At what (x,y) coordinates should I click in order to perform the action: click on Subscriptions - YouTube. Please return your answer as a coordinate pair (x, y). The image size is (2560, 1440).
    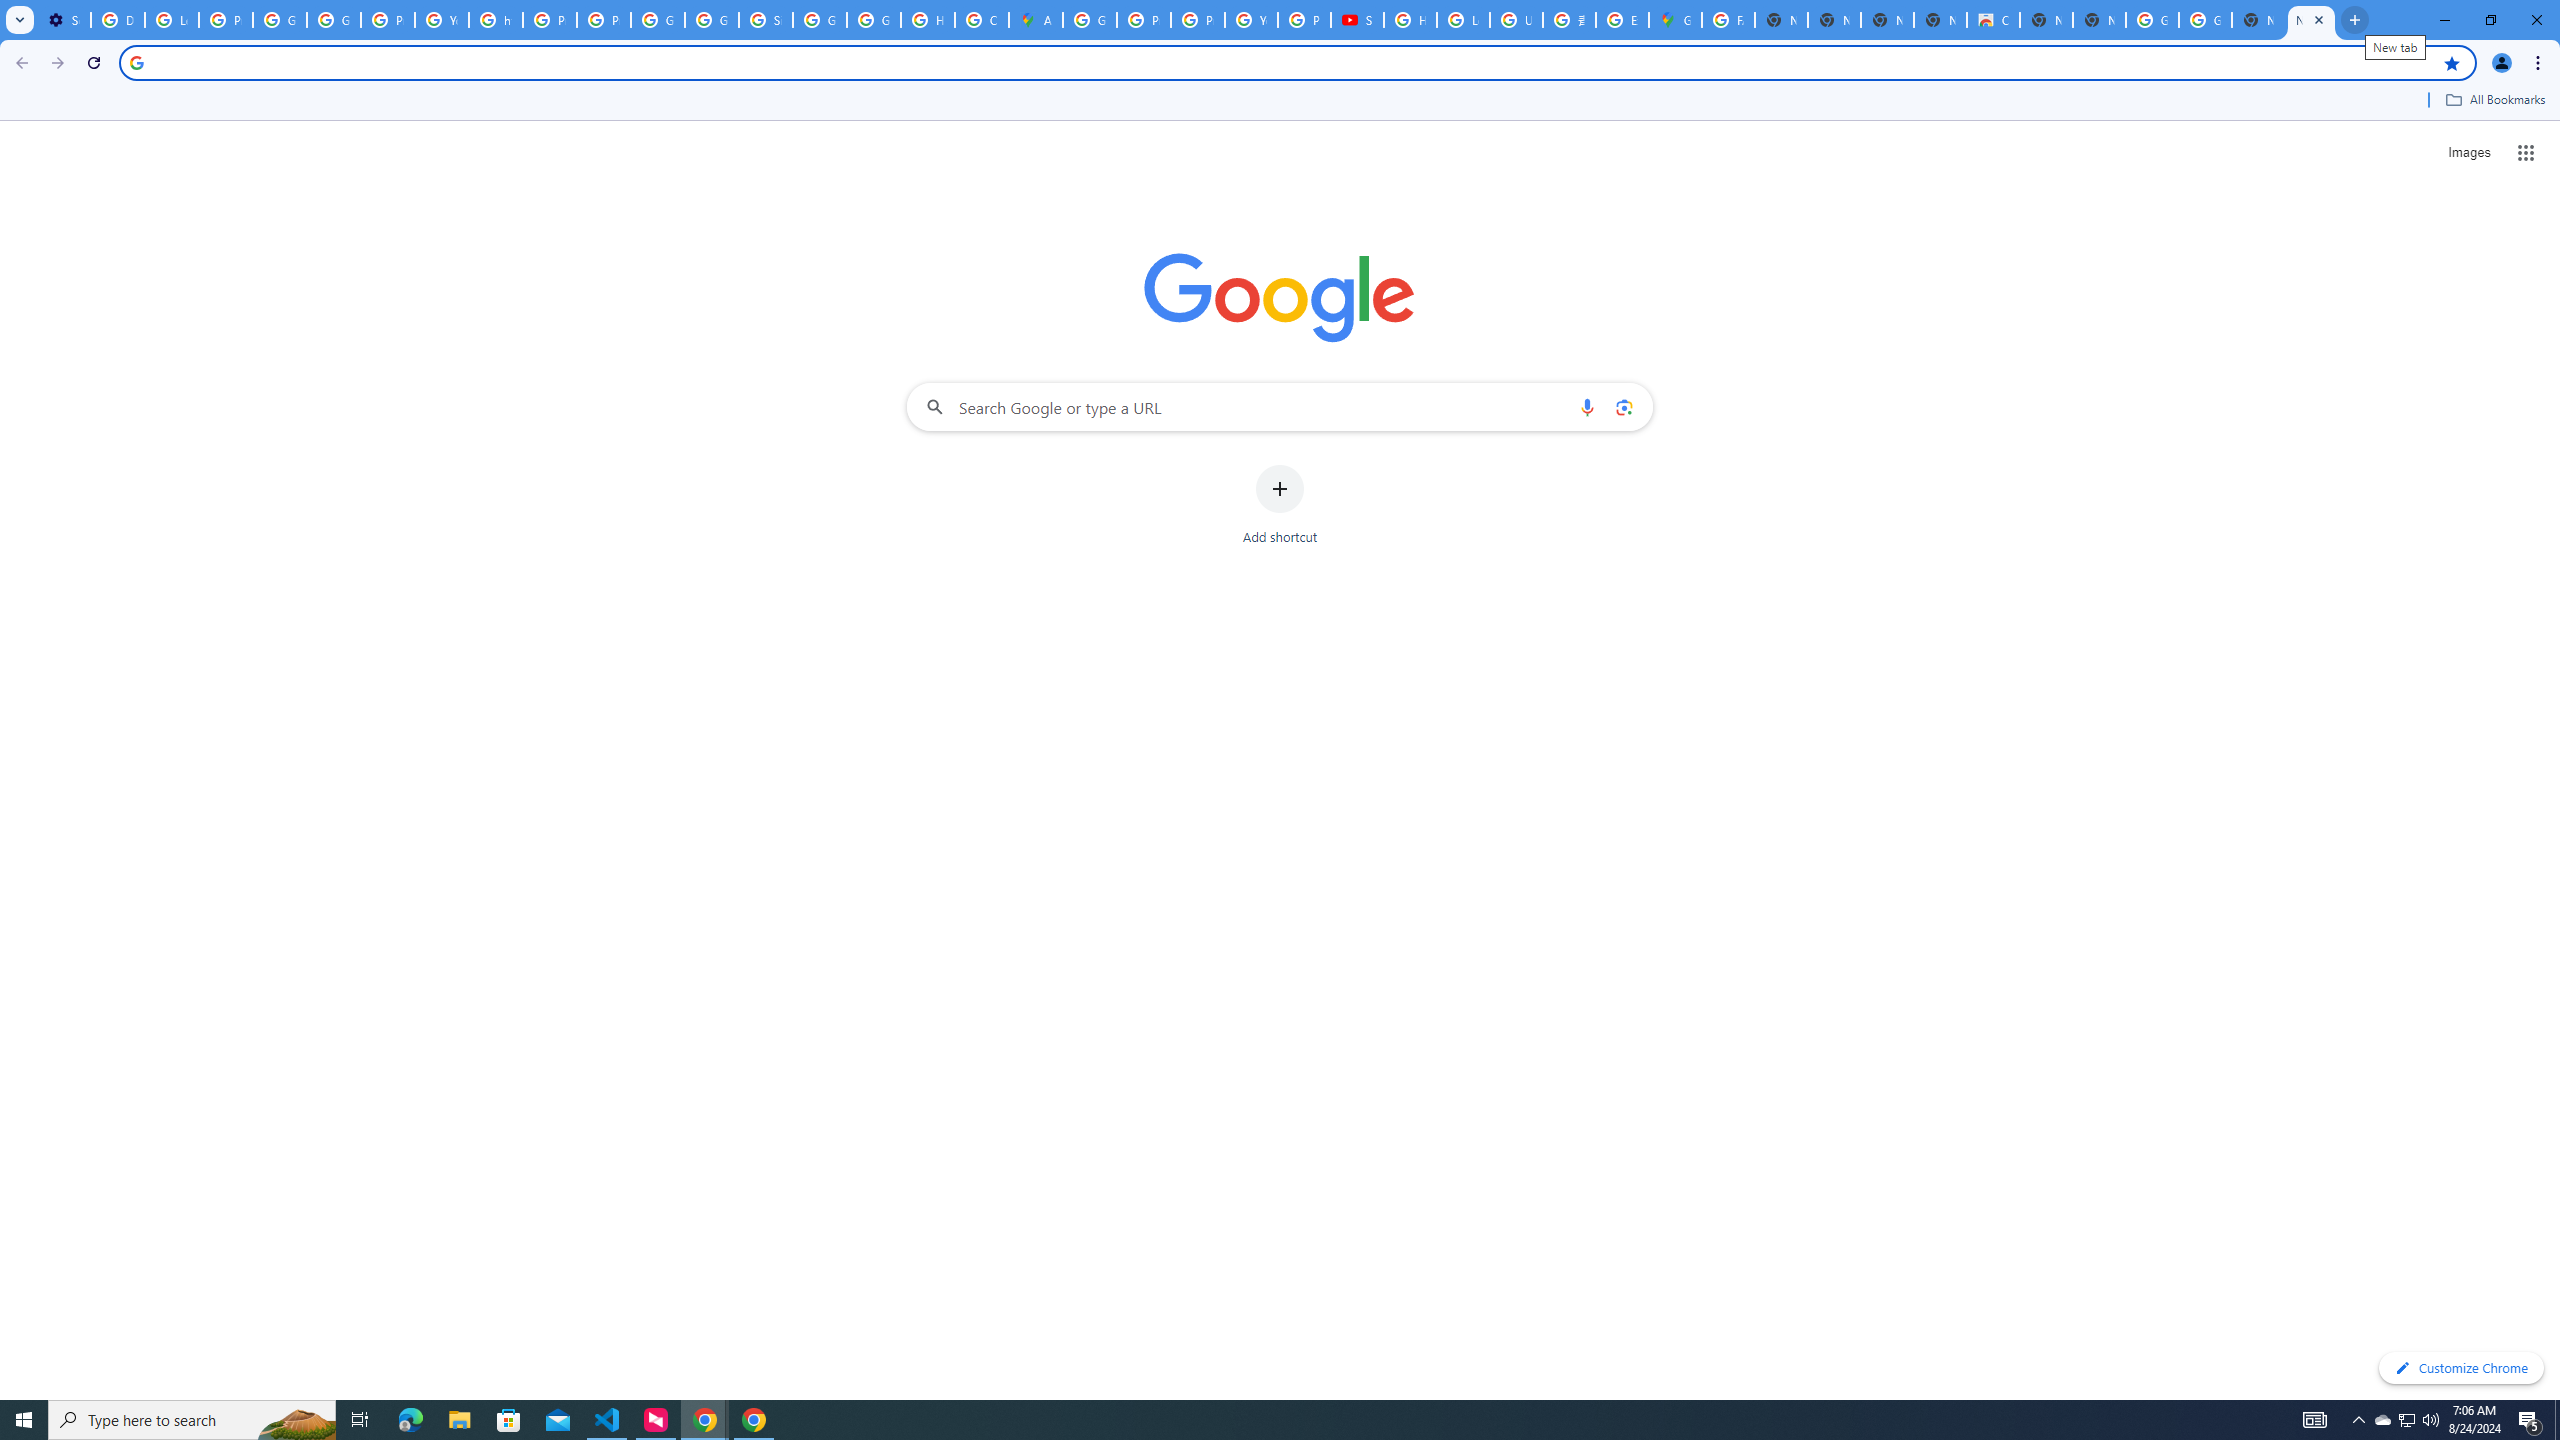
    Looking at the image, I should click on (1356, 20).